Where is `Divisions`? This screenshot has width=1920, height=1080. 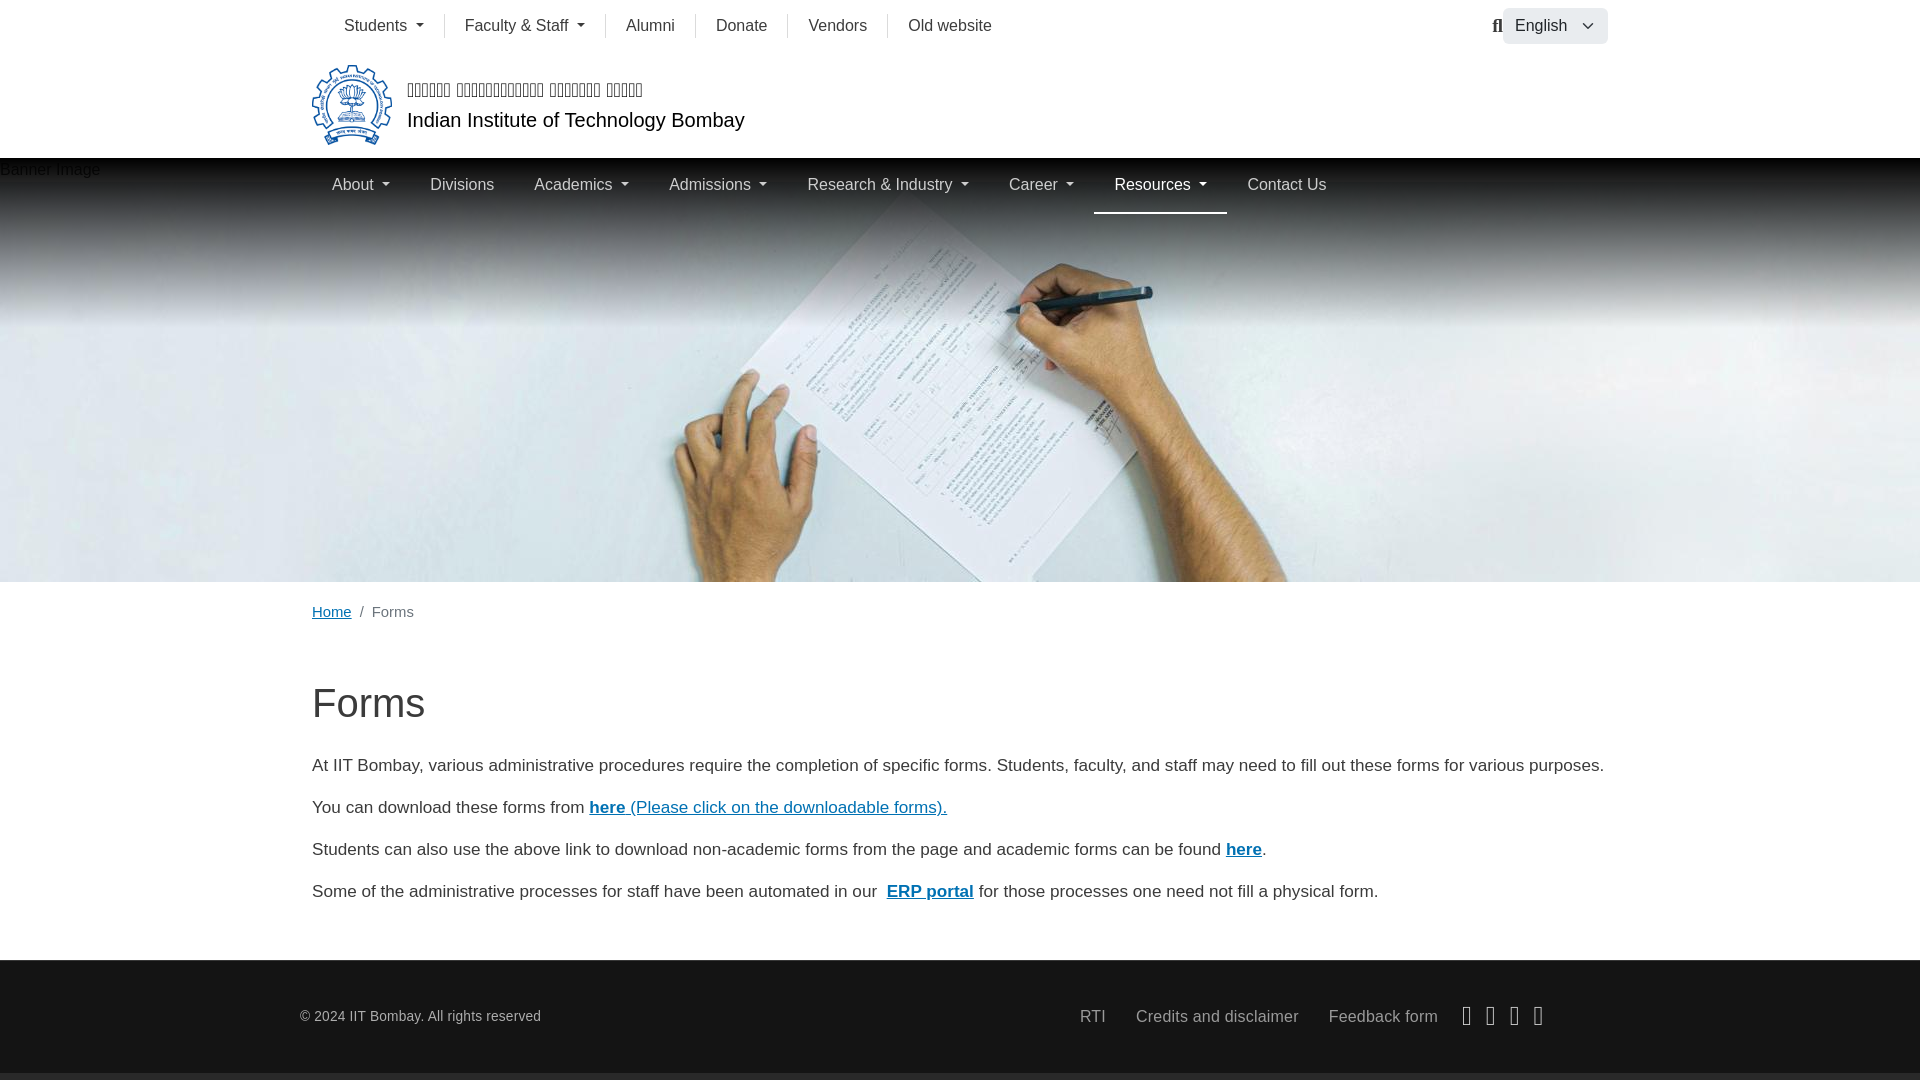
Divisions is located at coordinates (462, 184).